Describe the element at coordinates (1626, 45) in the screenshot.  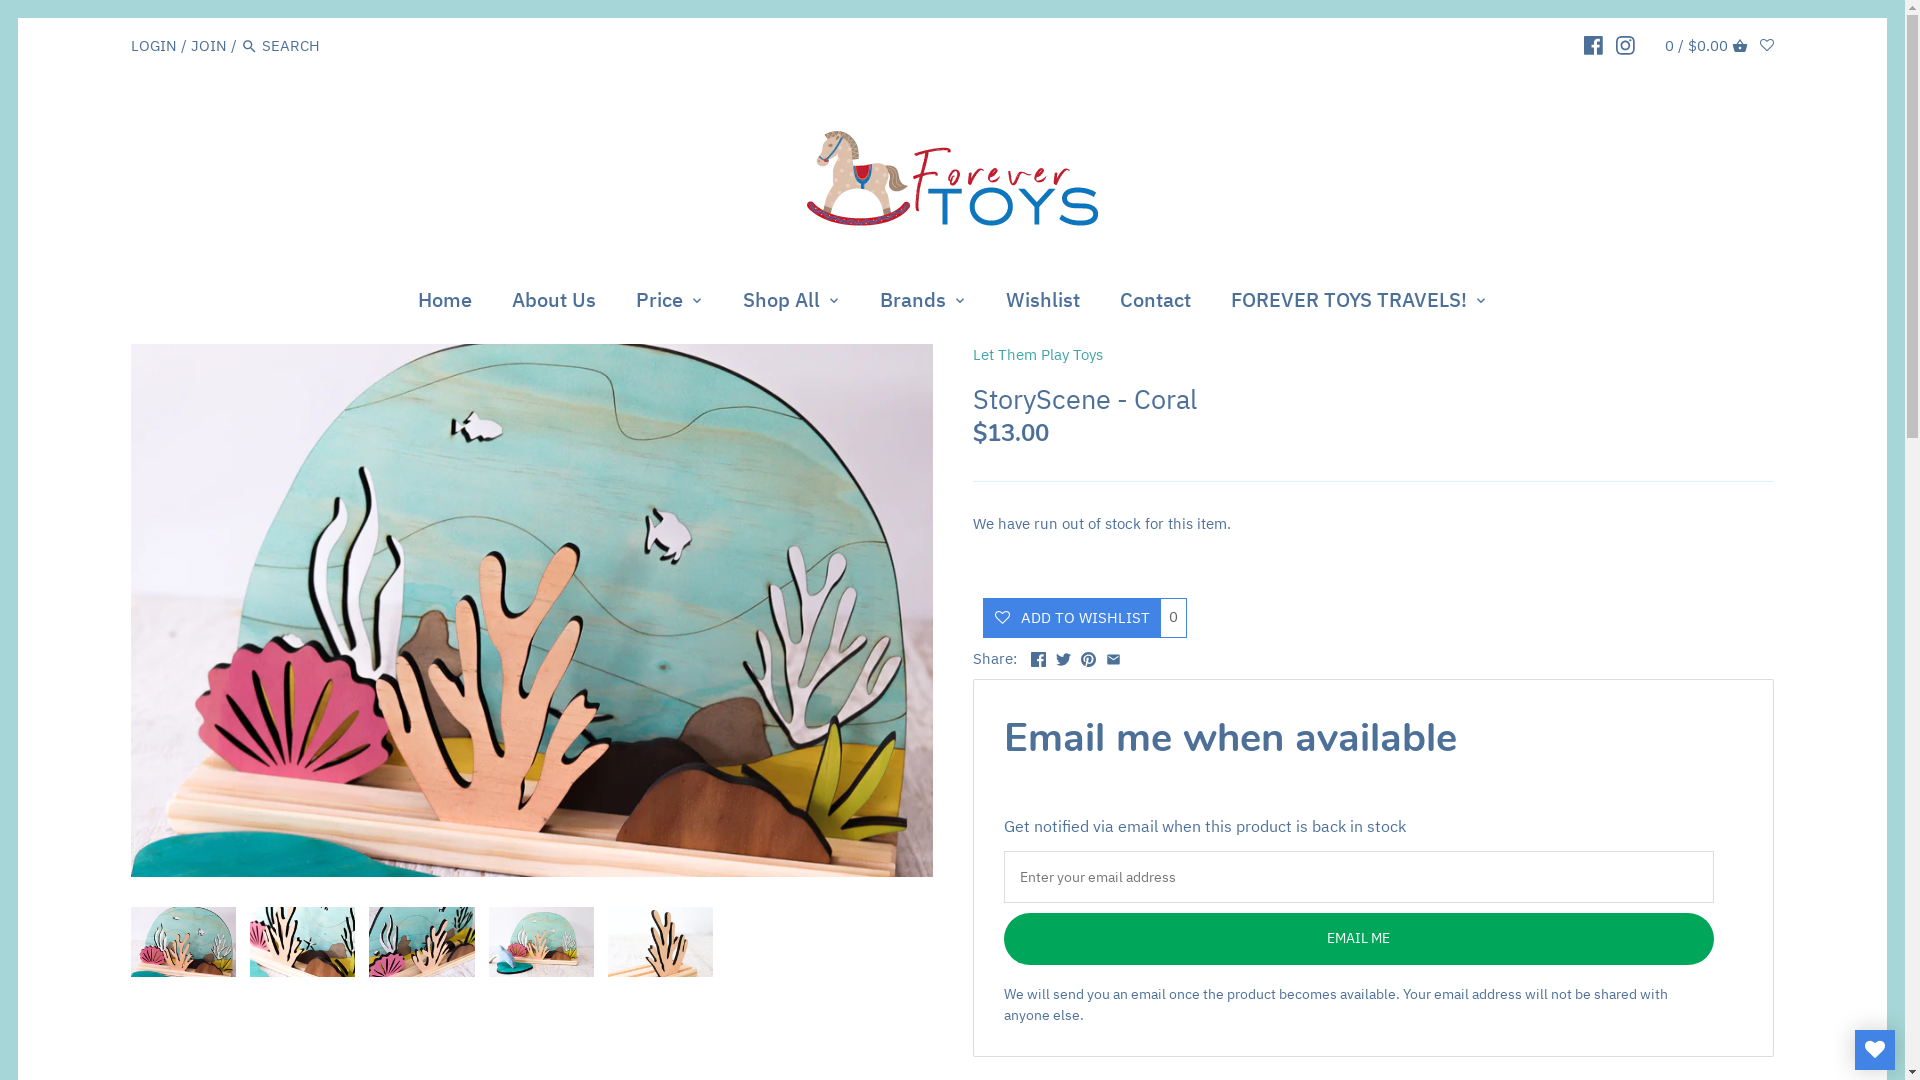
I see `INSTAGRAM` at that location.